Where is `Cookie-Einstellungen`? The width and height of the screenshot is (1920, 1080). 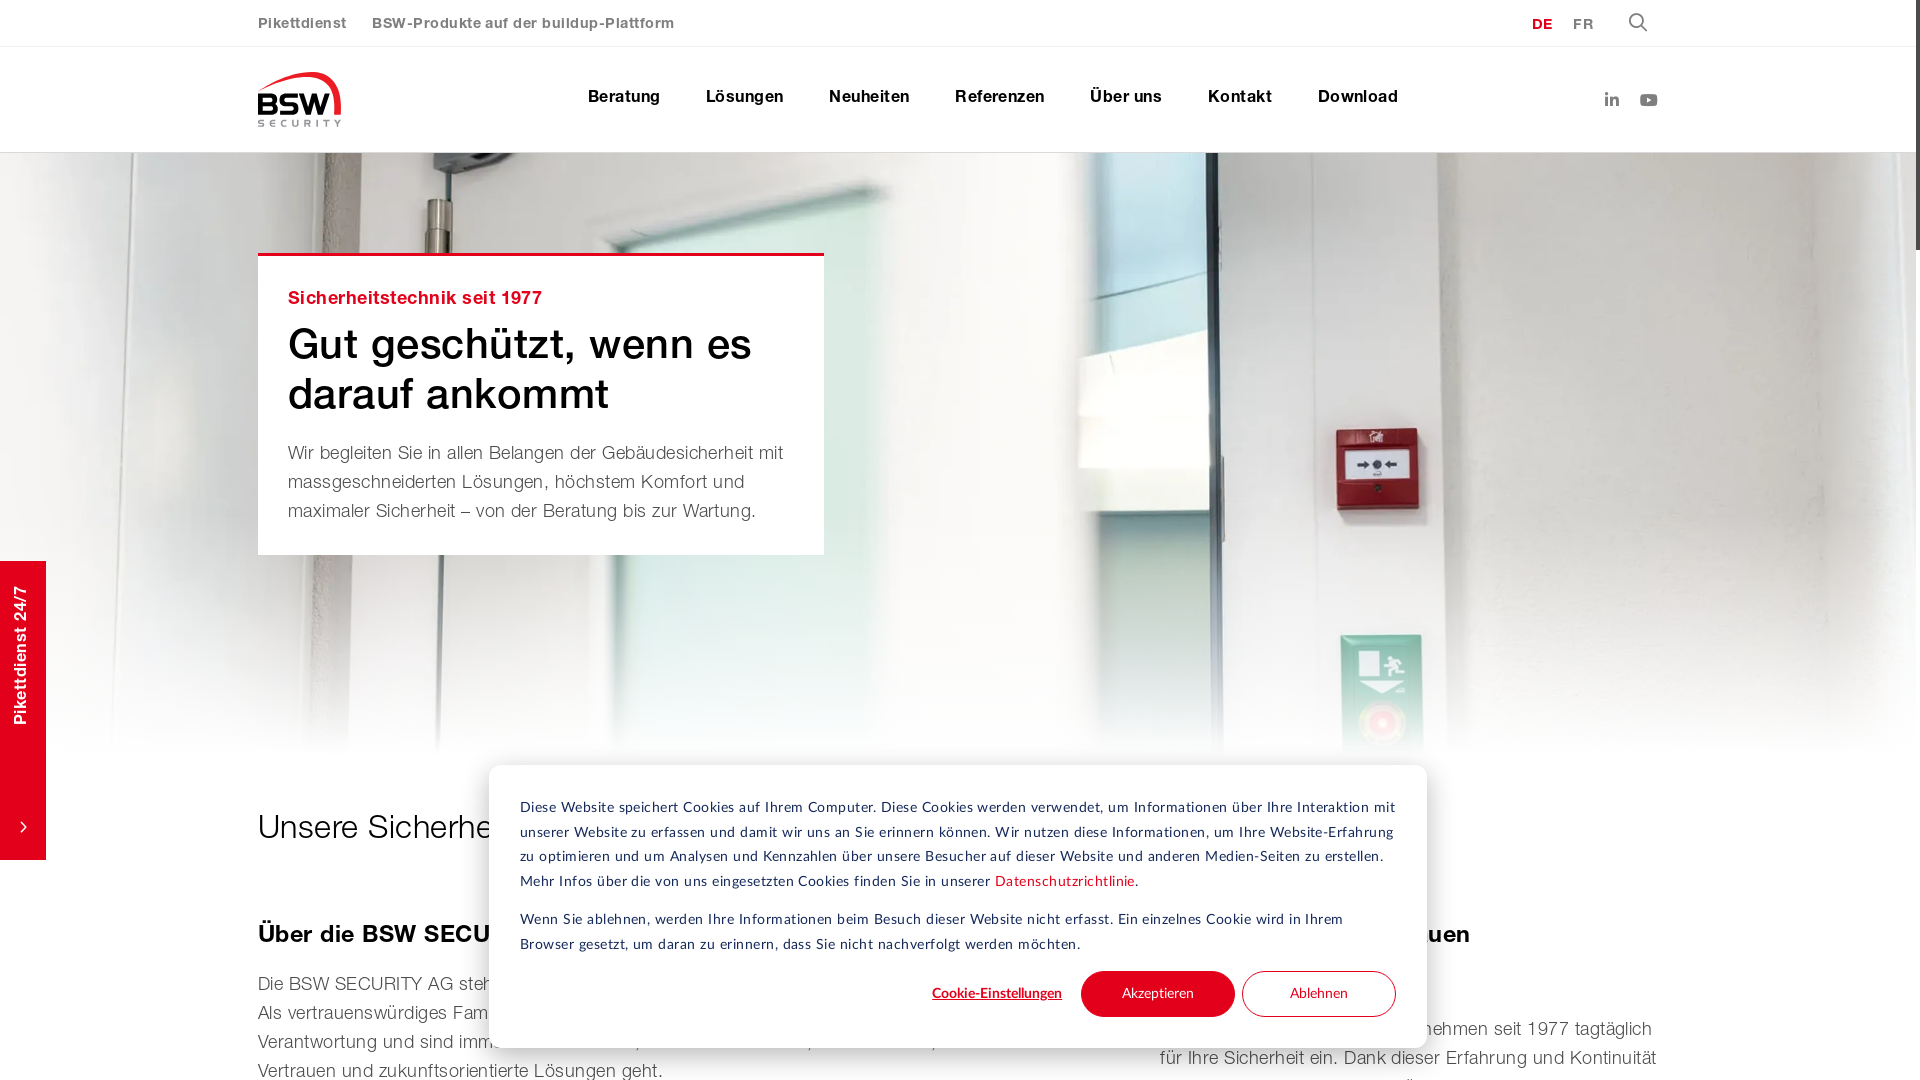 Cookie-Einstellungen is located at coordinates (997, 994).